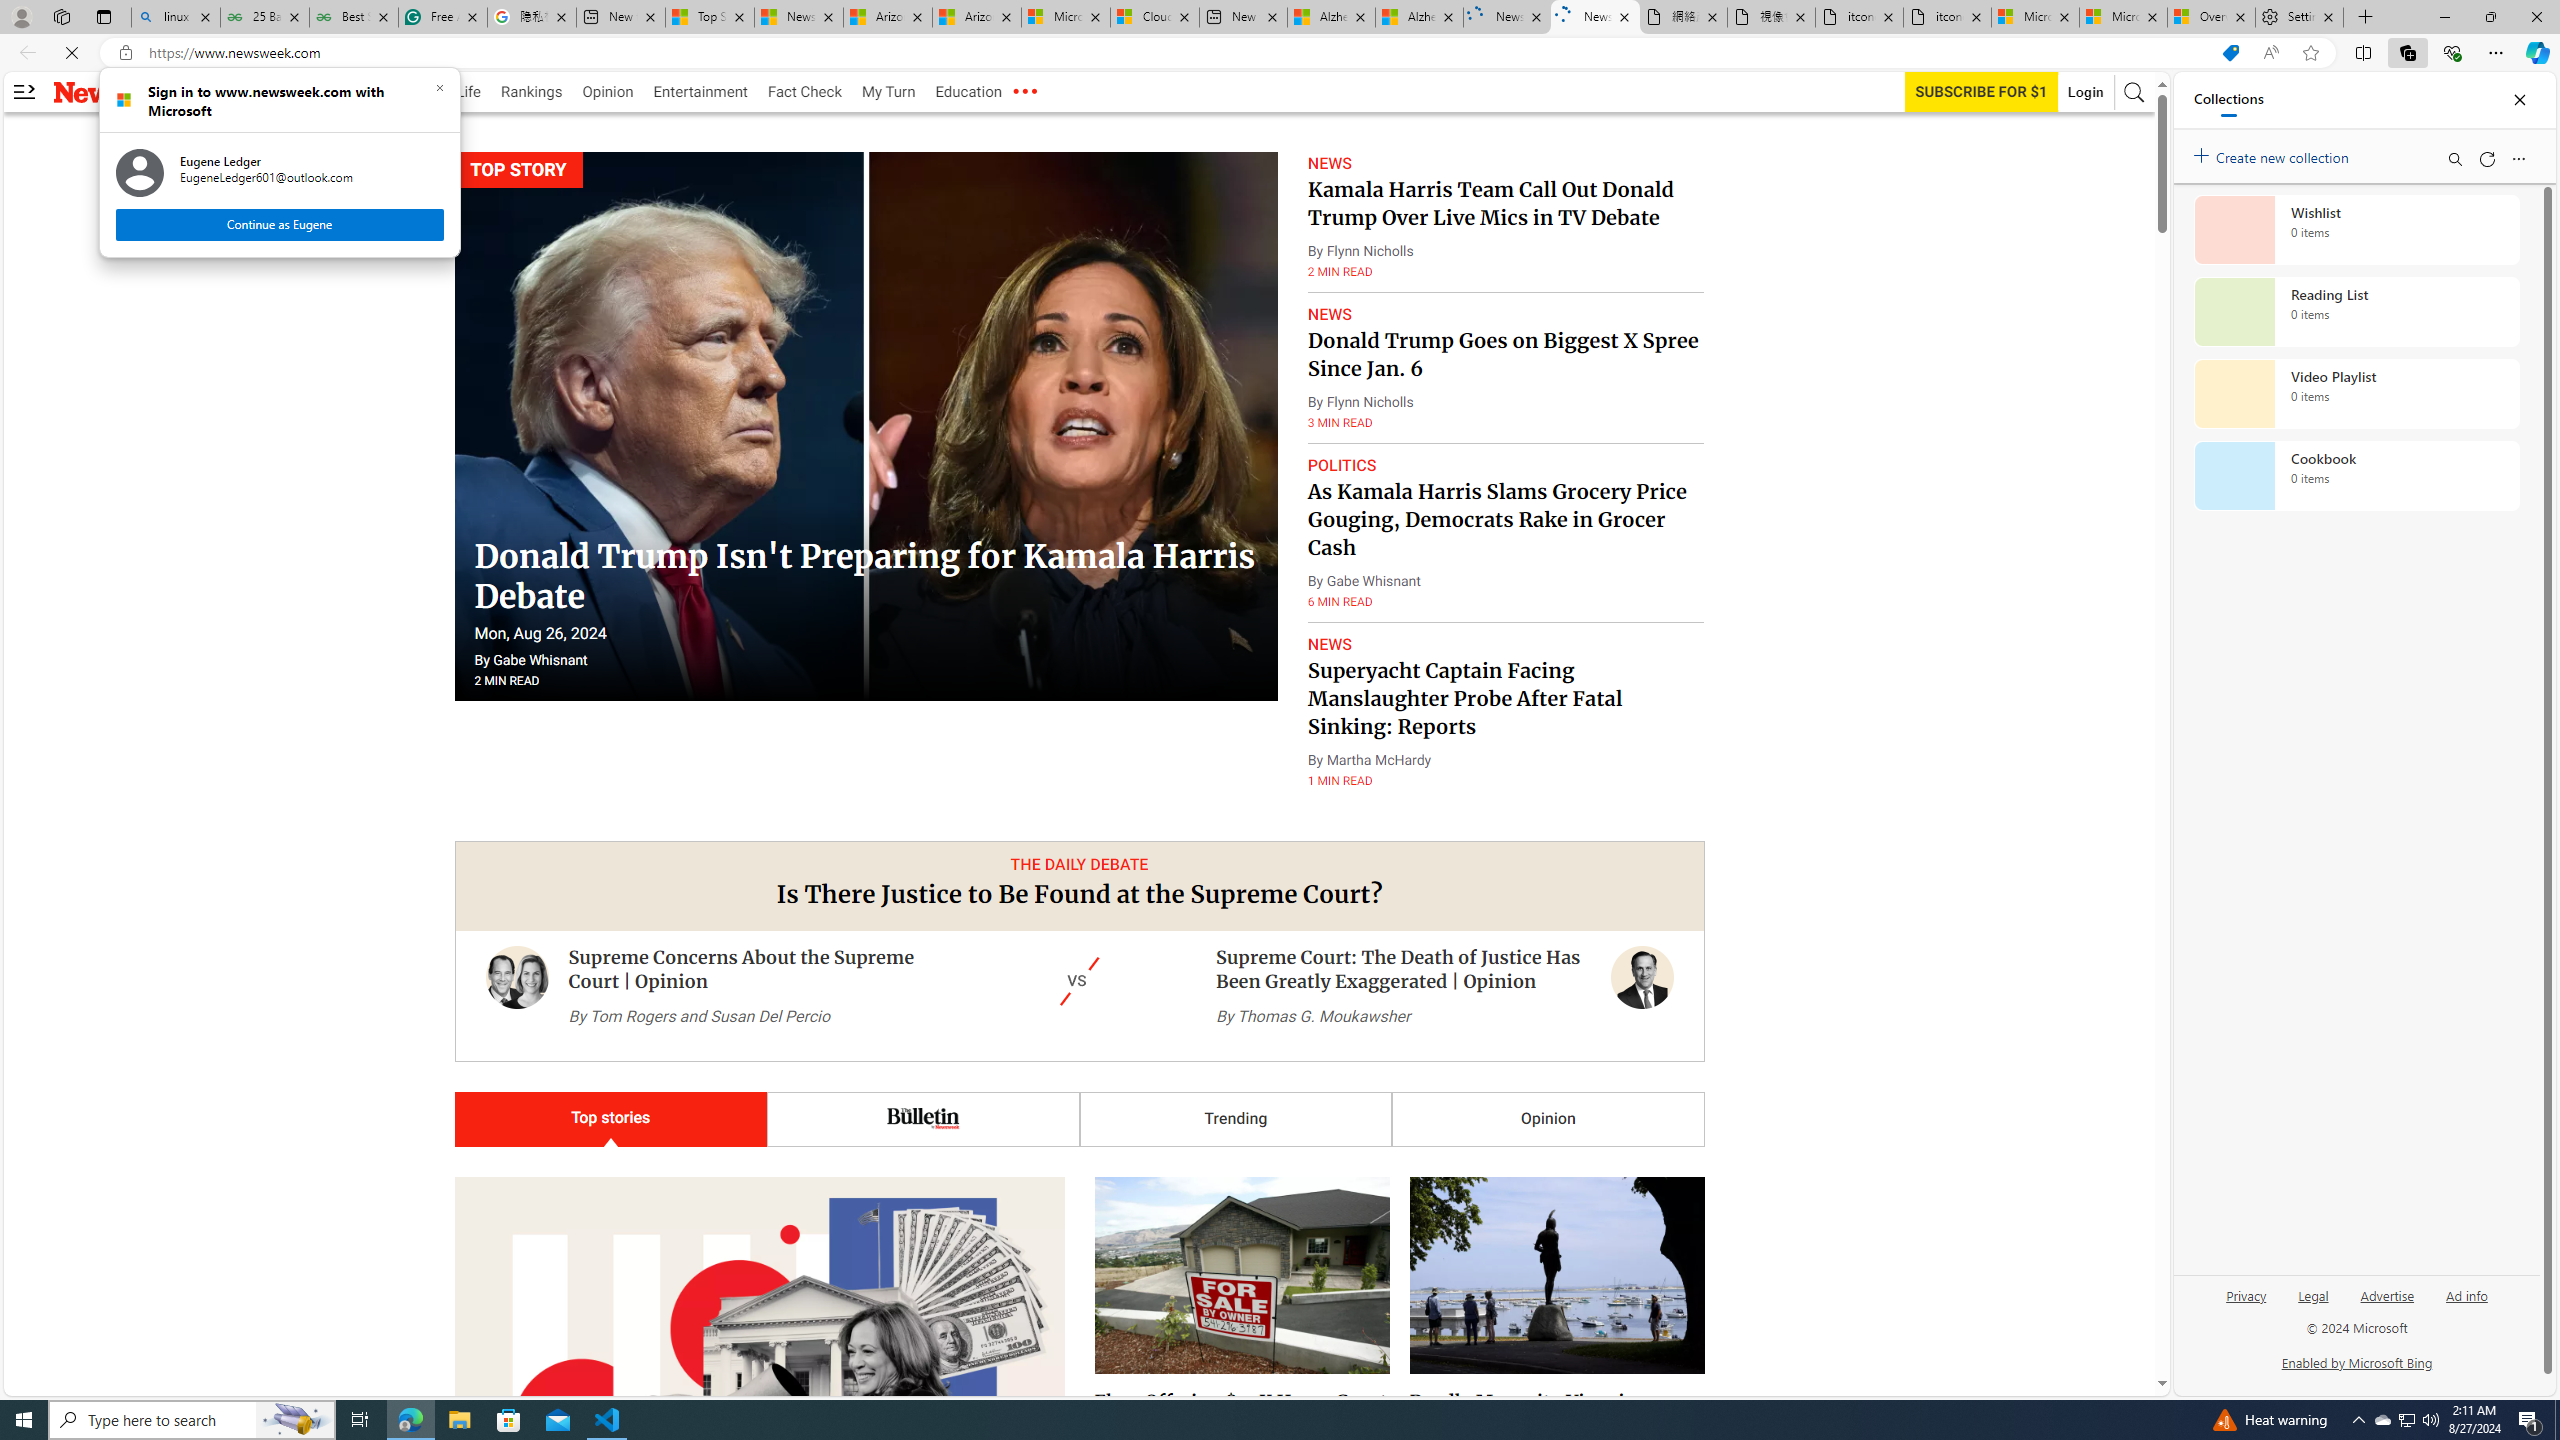 The height and width of the screenshot is (1440, 2560). What do you see at coordinates (1262, 1420) in the screenshot?
I see `Running applications` at bounding box center [1262, 1420].